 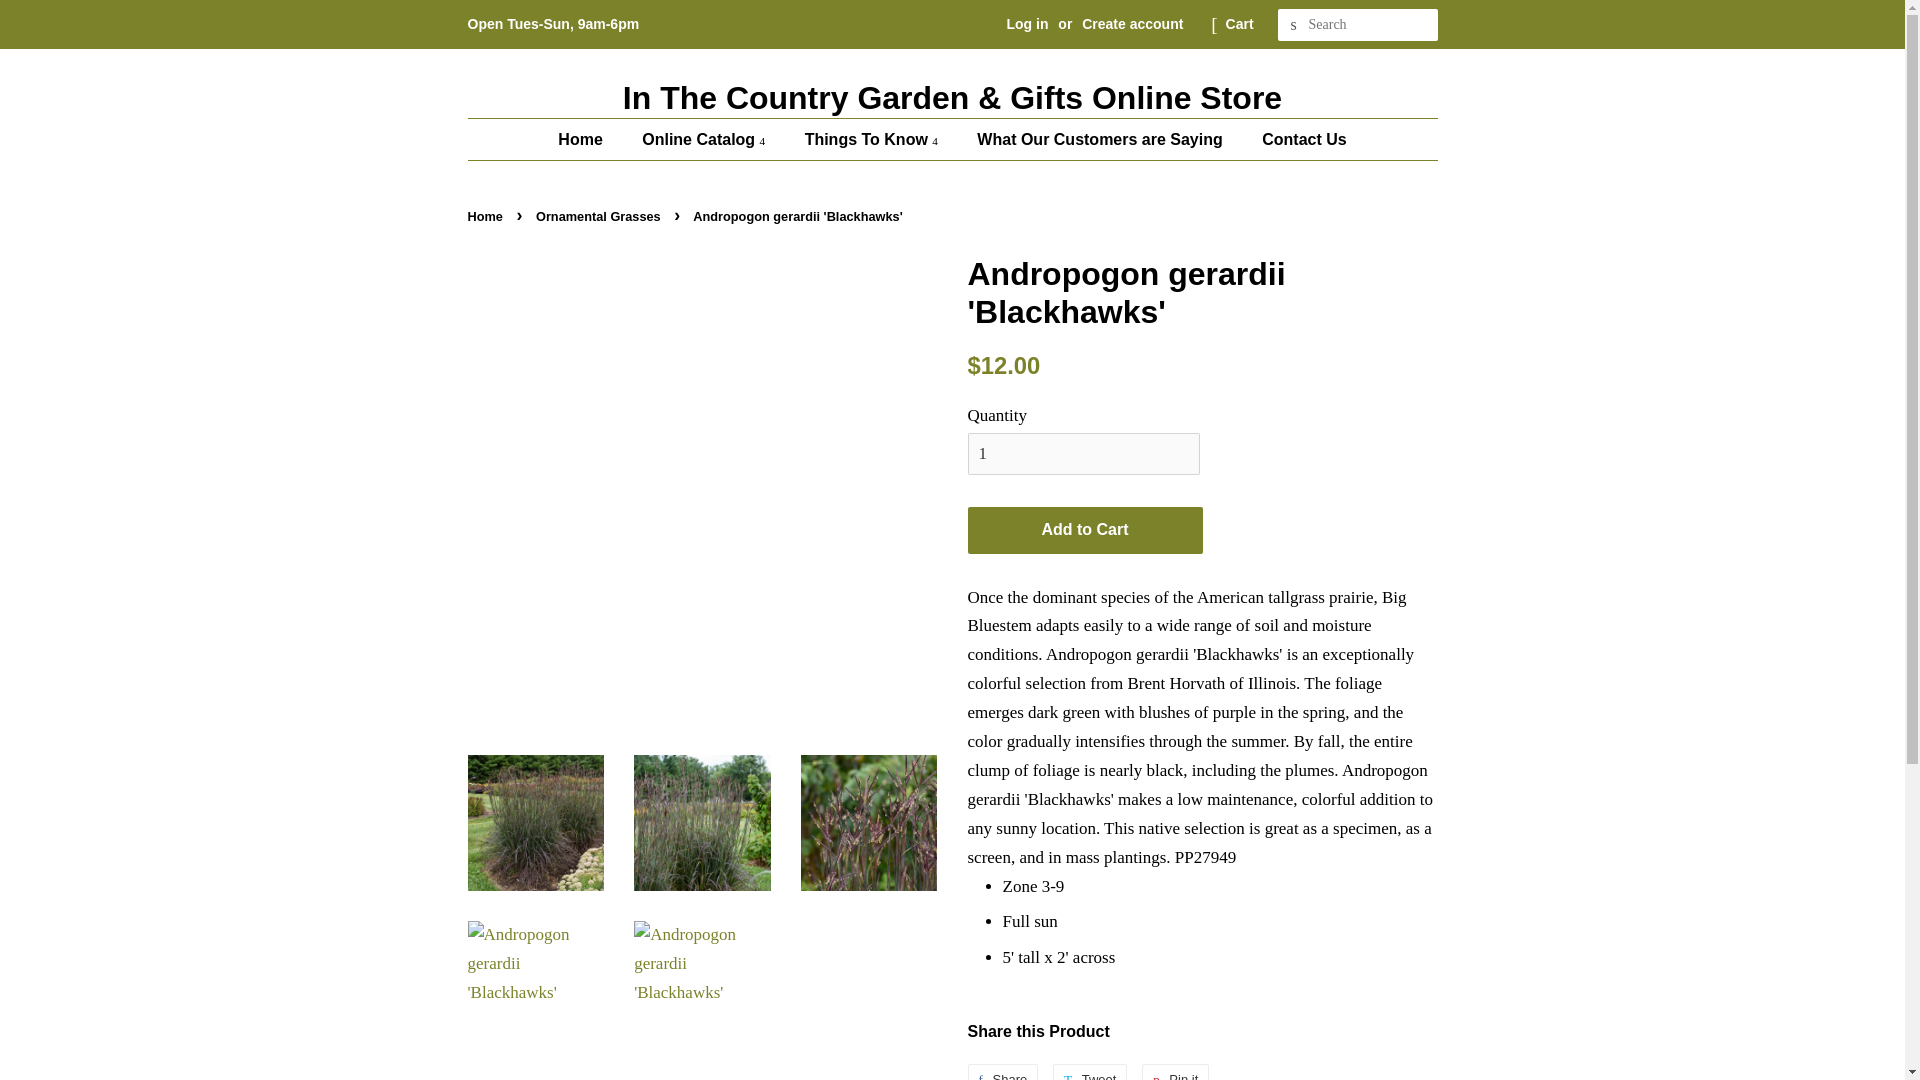 I want to click on Create account, so click(x=1132, y=24).